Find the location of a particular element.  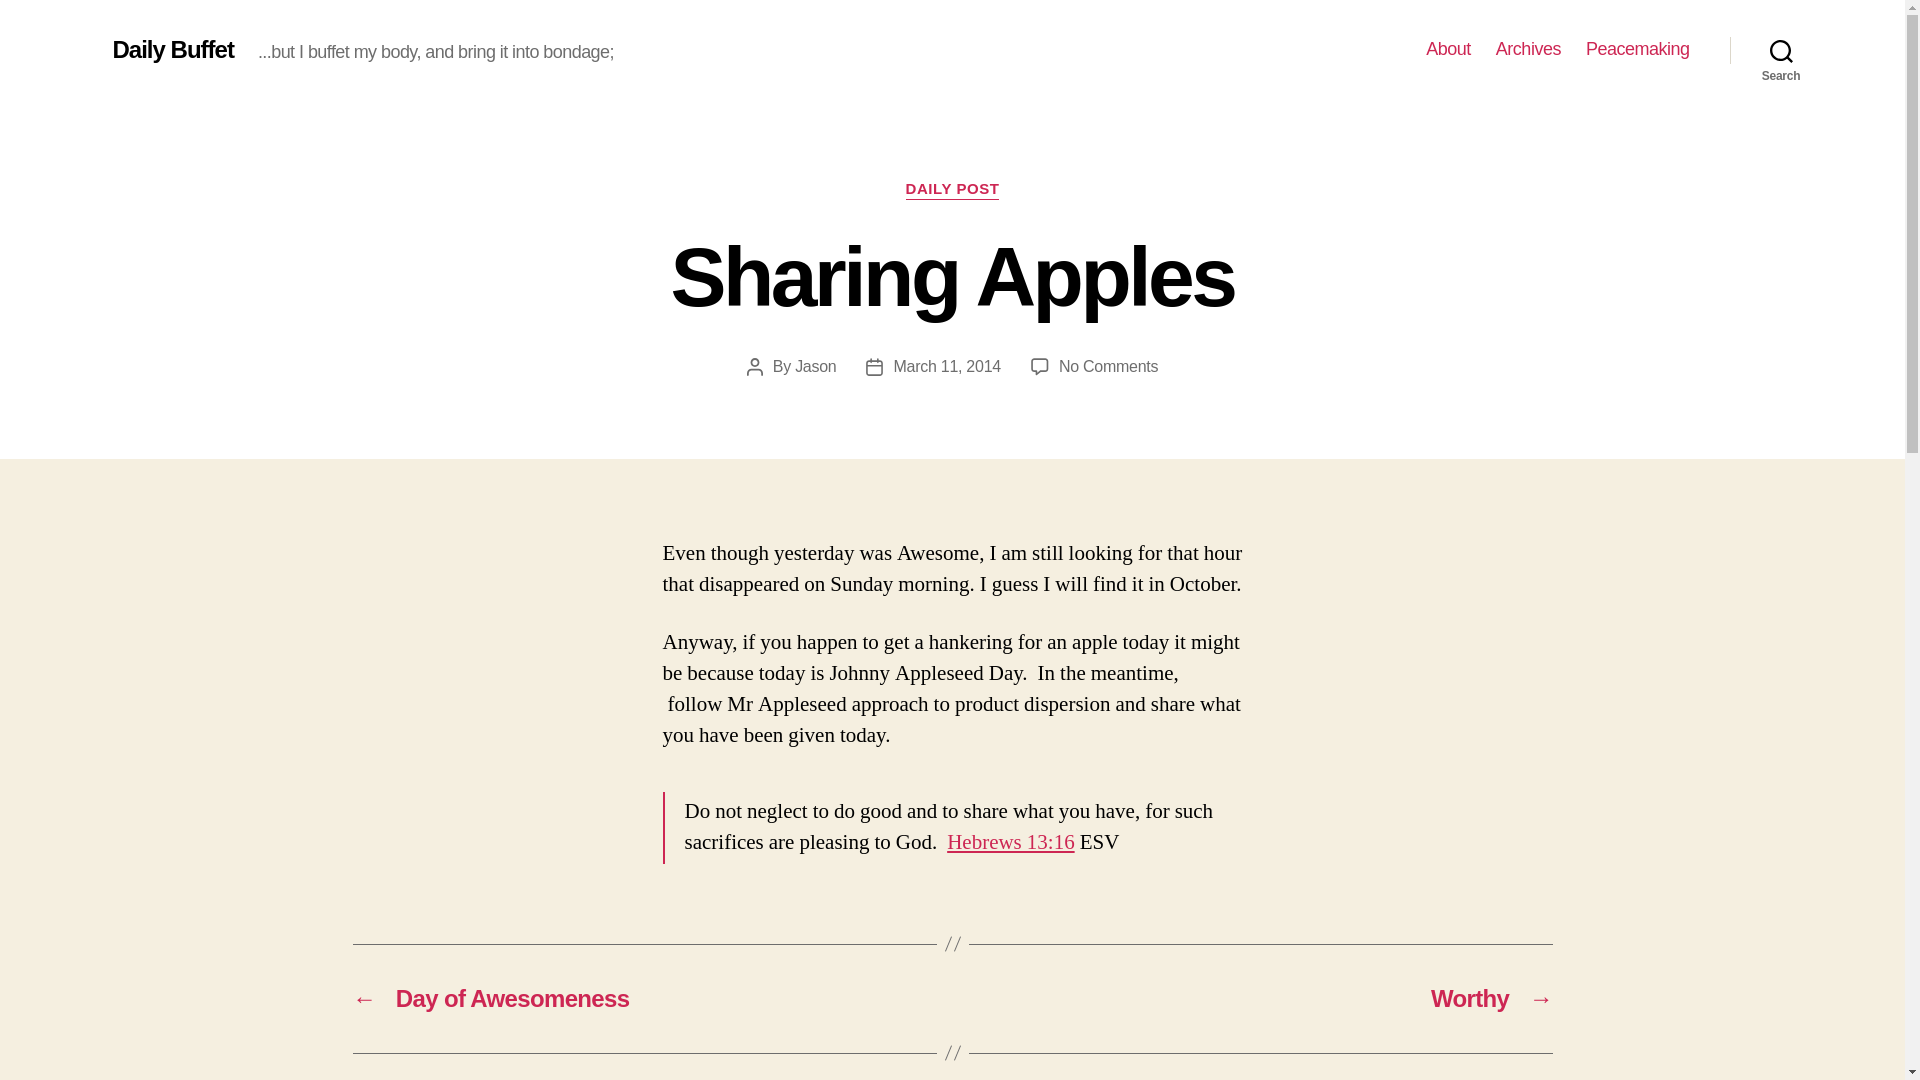

Search is located at coordinates (946, 366).